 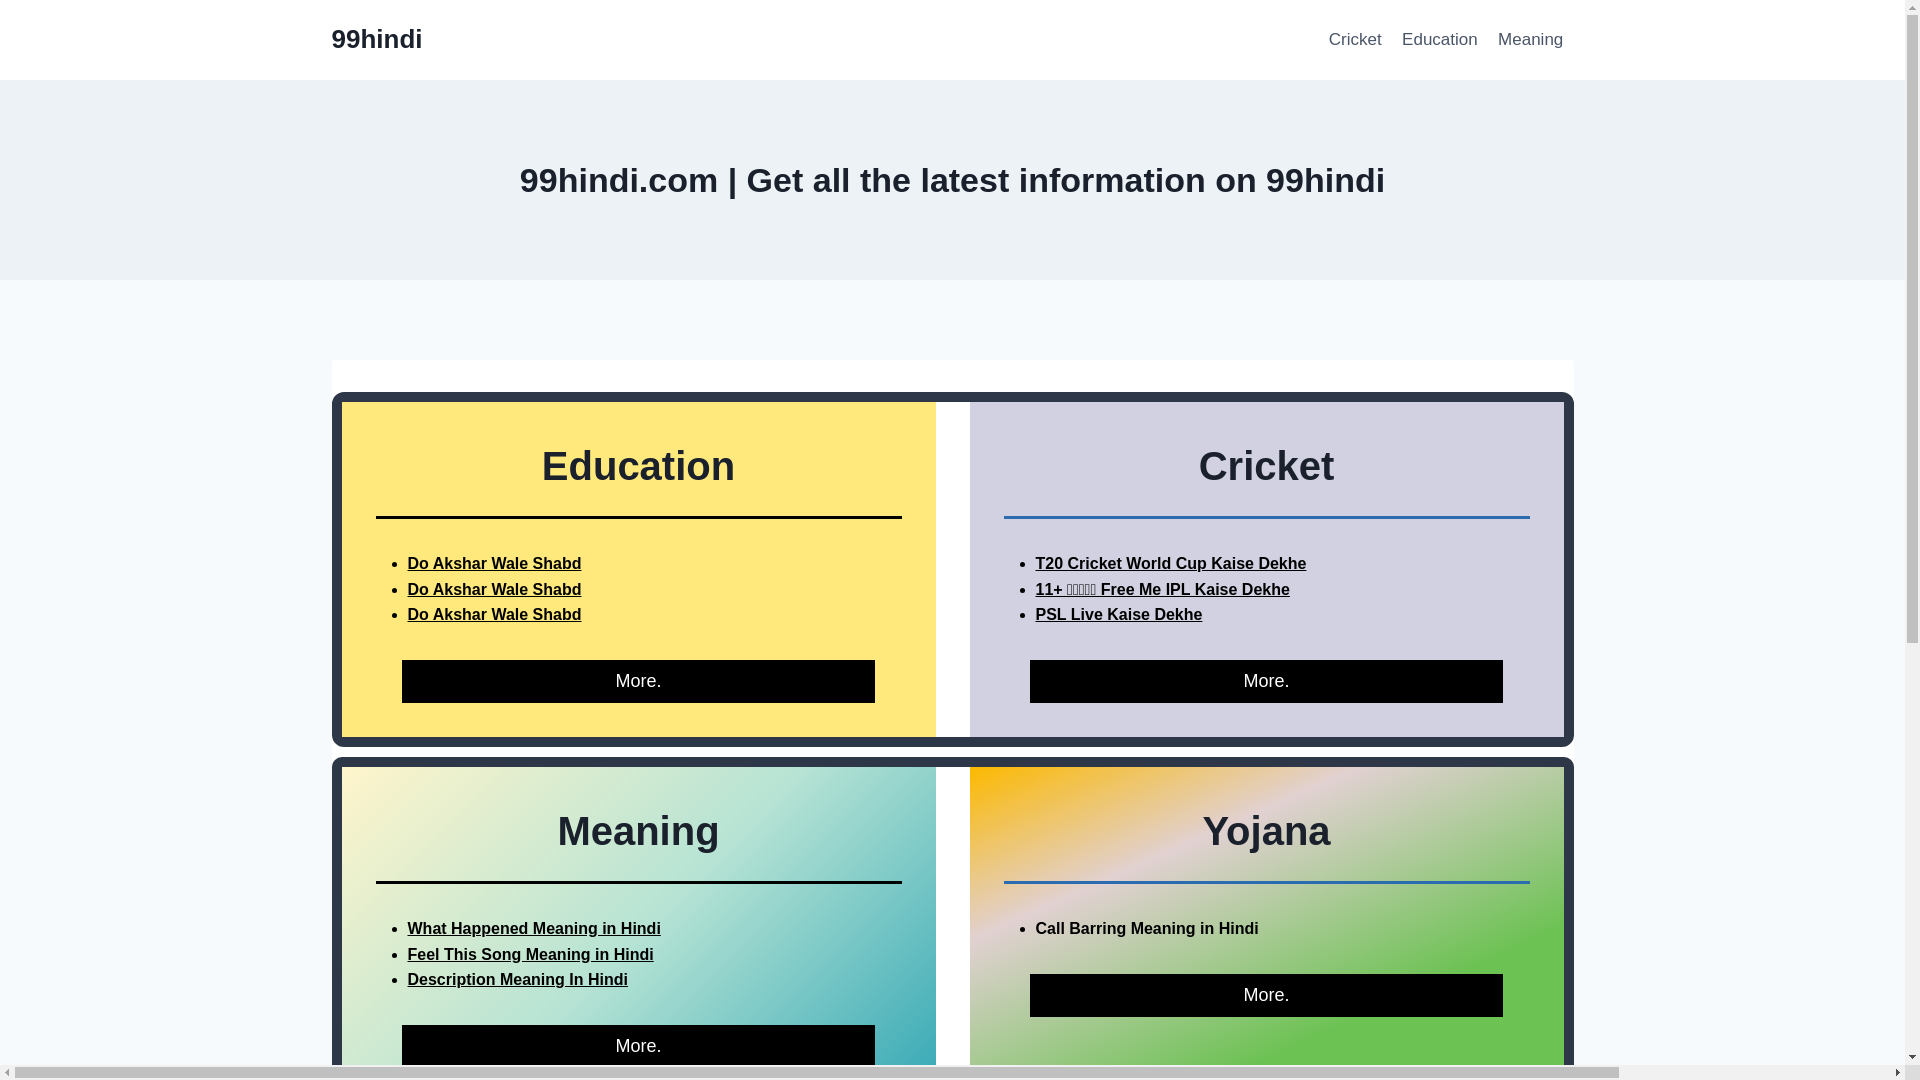 I want to click on Meaning, so click(x=1531, y=40).